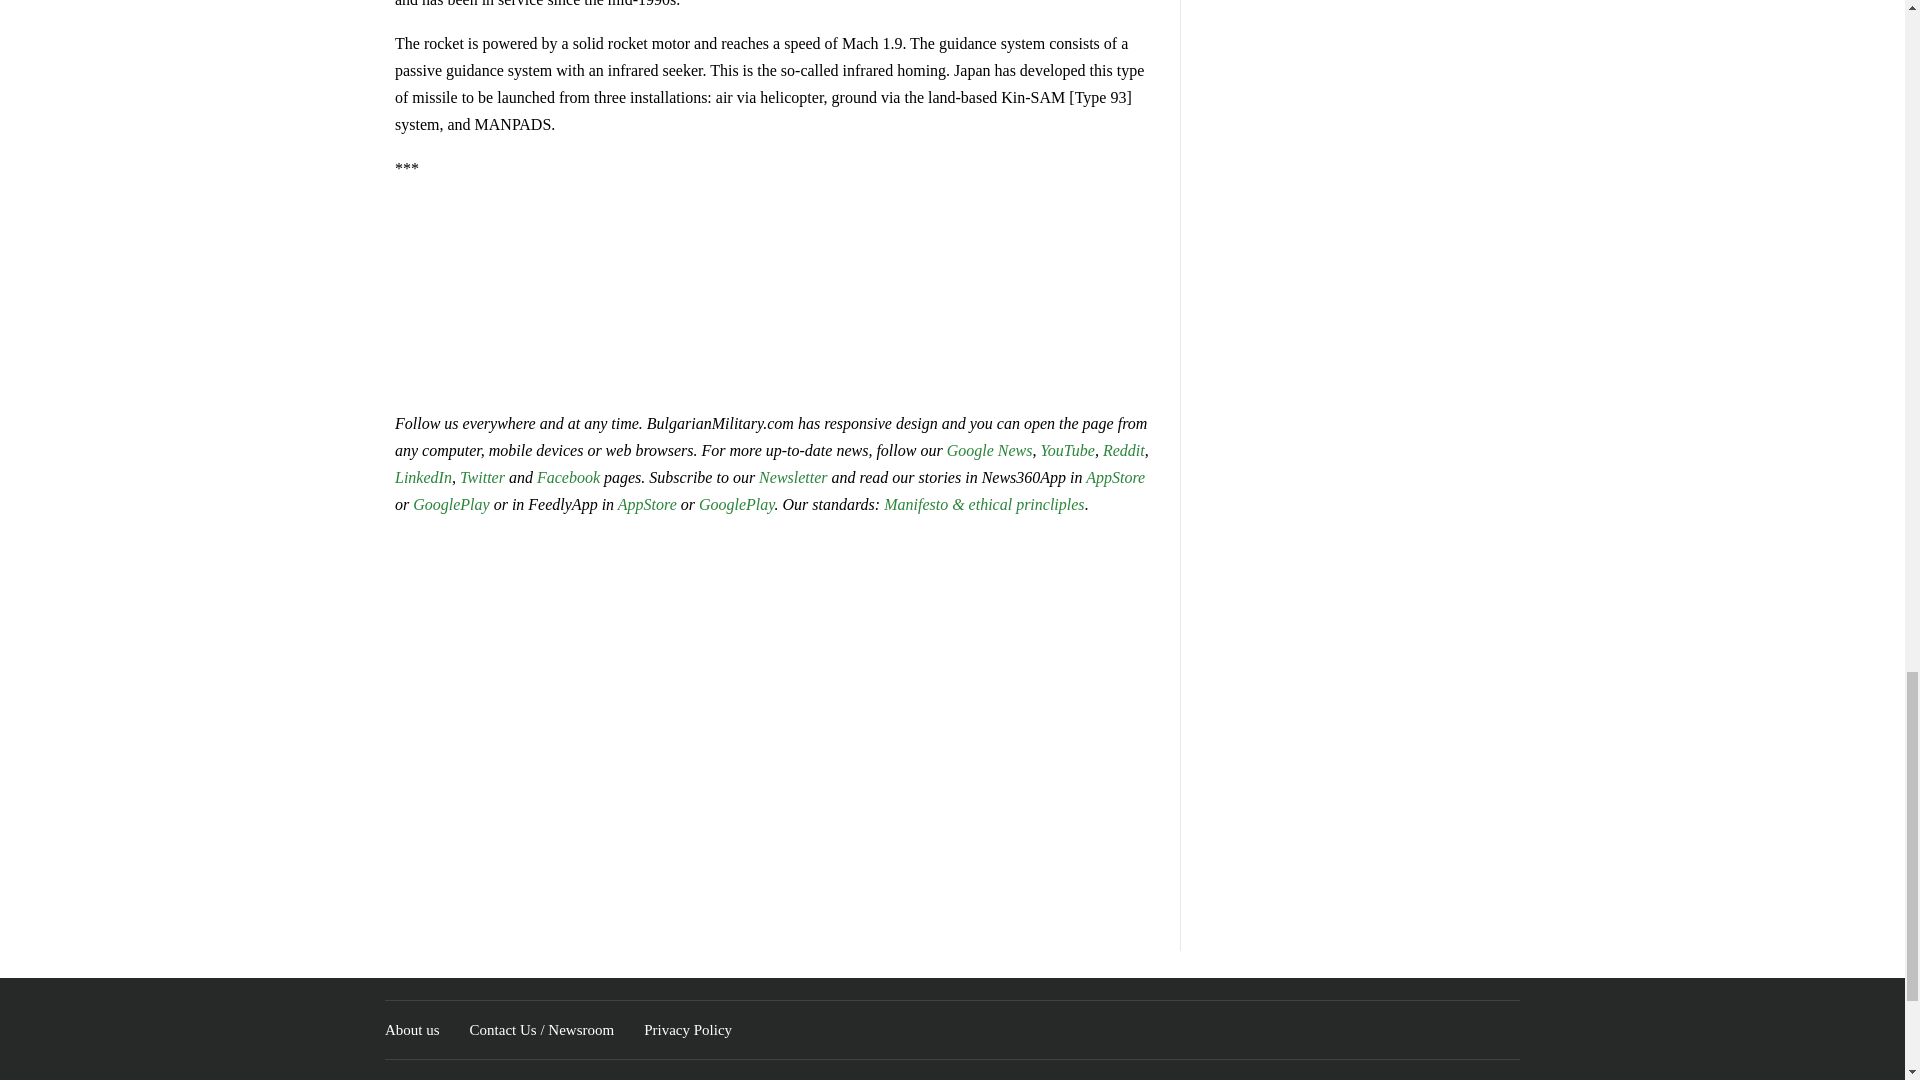 This screenshot has width=1920, height=1080. Describe the element at coordinates (1067, 450) in the screenshot. I see `YouTube` at that location.